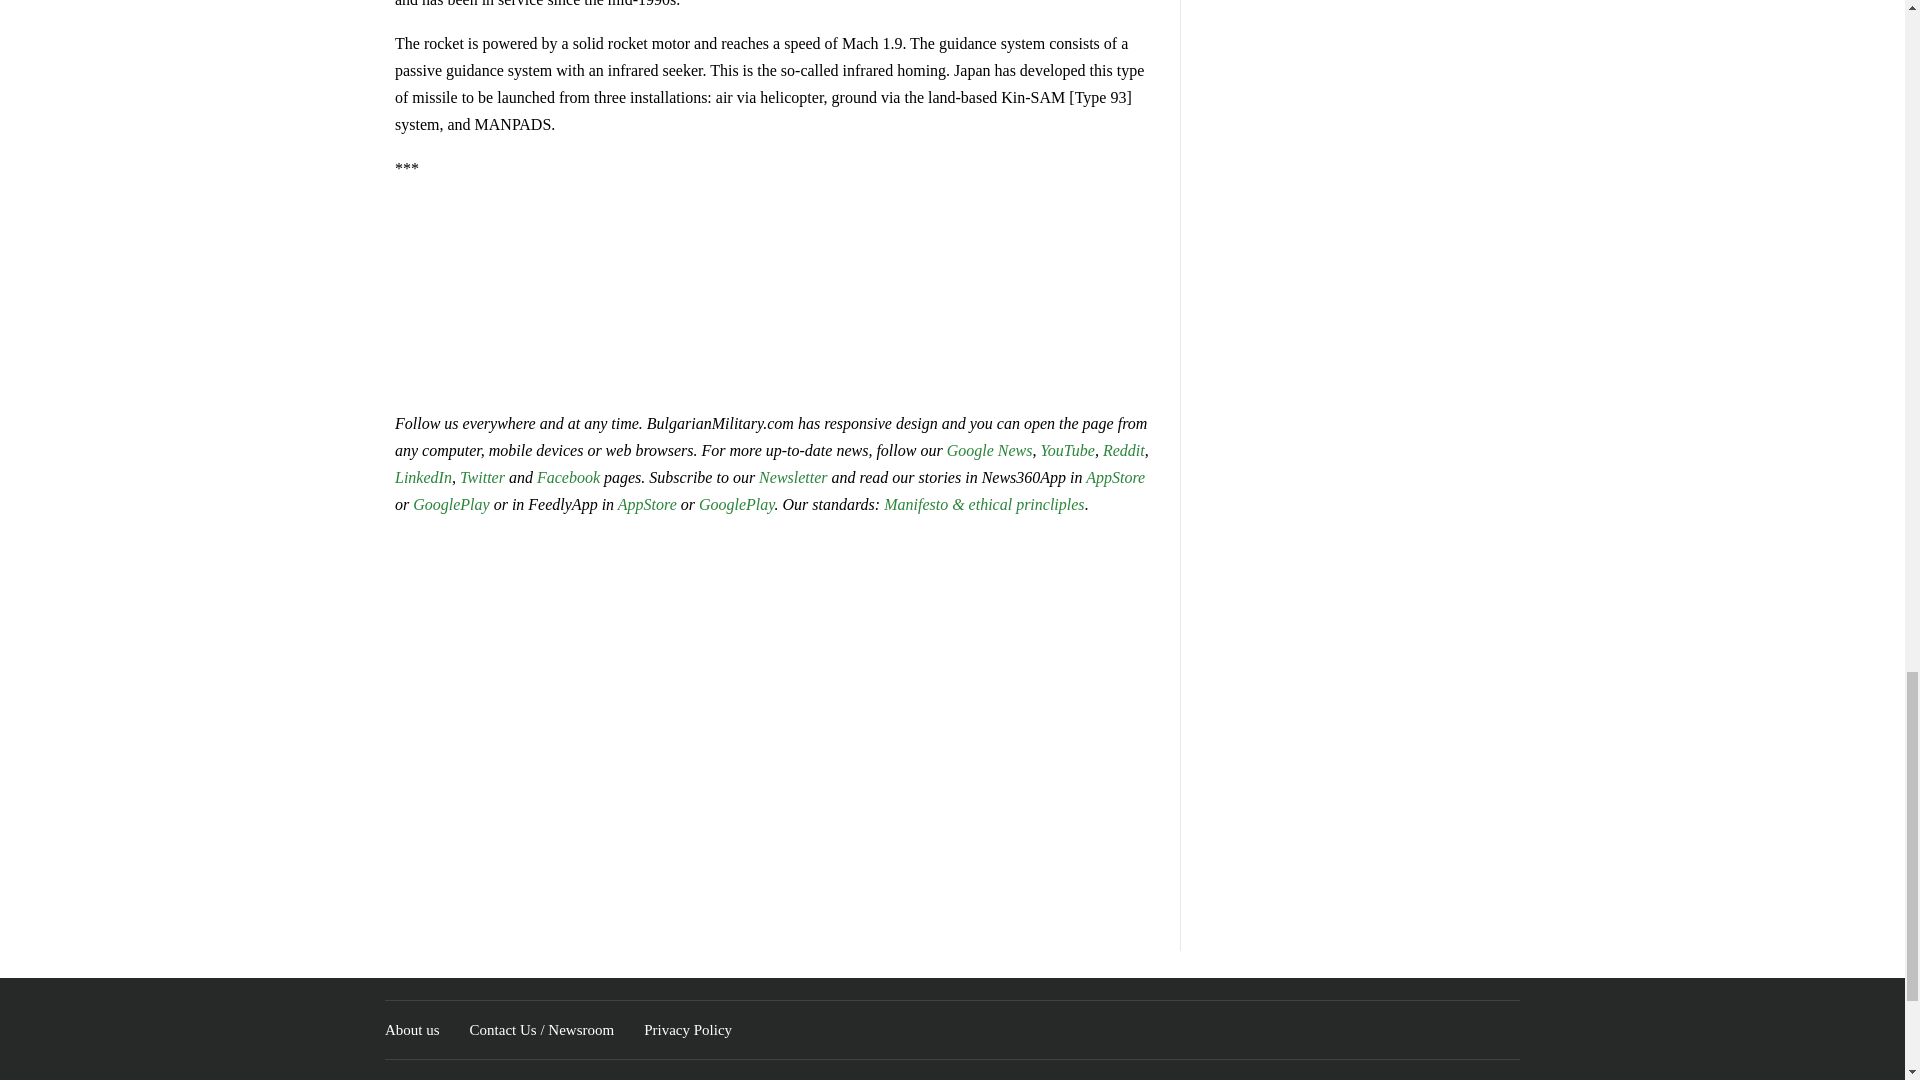 This screenshot has width=1920, height=1080. Describe the element at coordinates (1067, 450) in the screenshot. I see `YouTube` at that location.